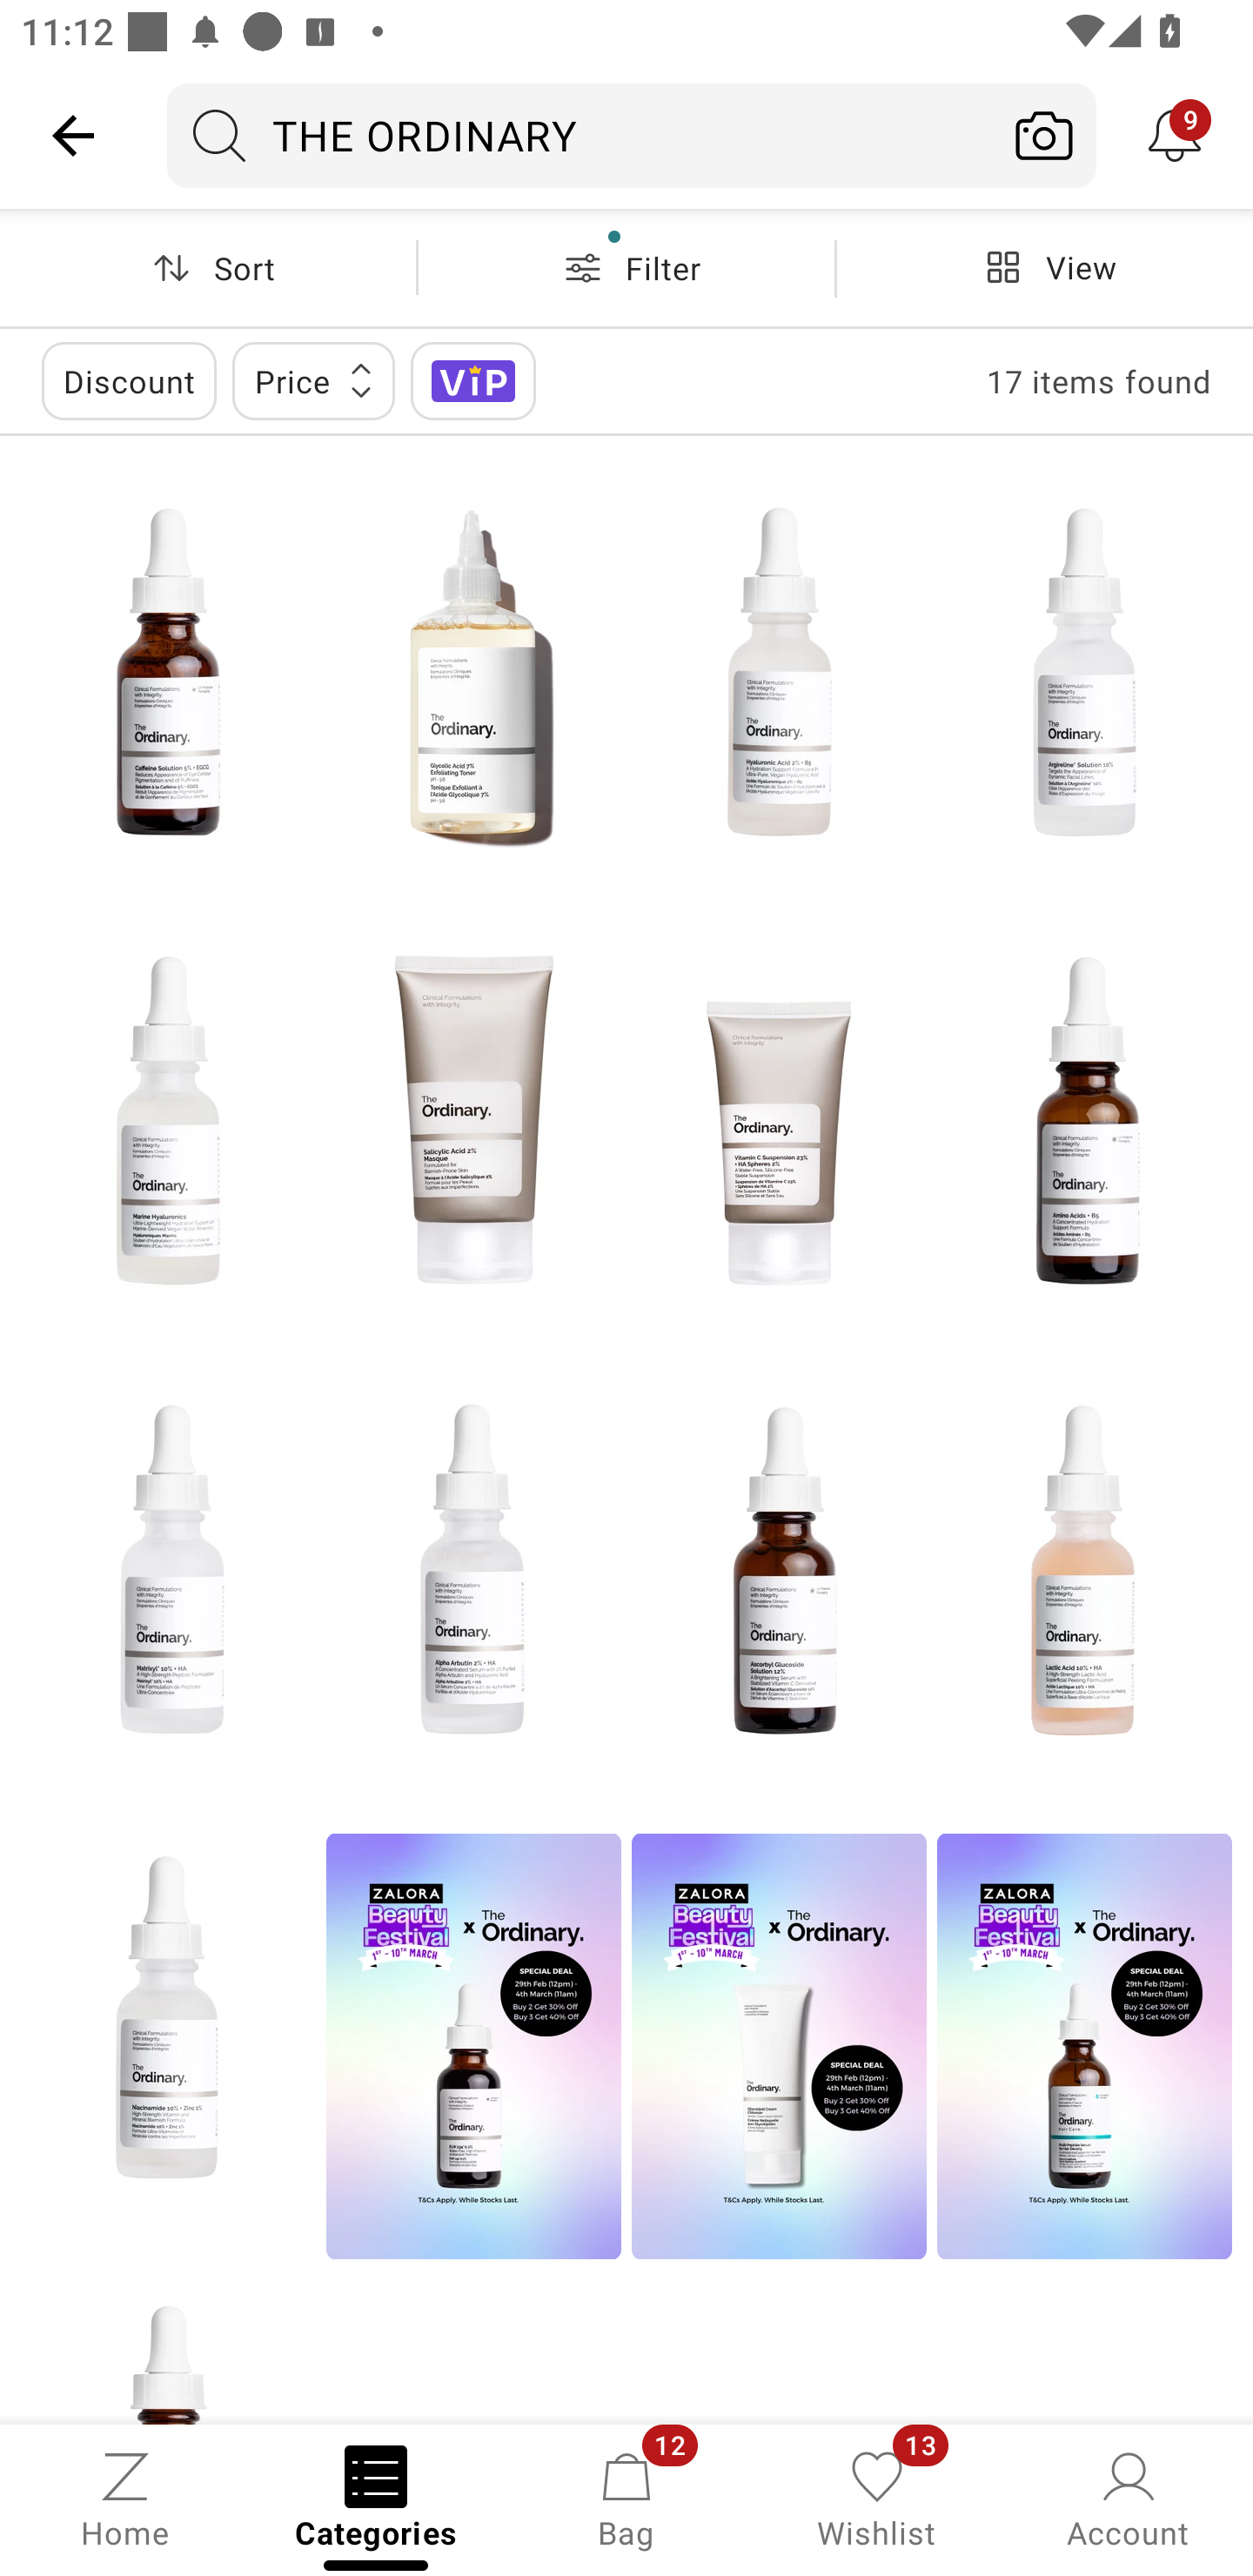 Image resolution: width=1253 pixels, height=2576 pixels. Describe the element at coordinates (877, 2498) in the screenshot. I see `Wishlist, 13 new notifications Wishlist` at that location.